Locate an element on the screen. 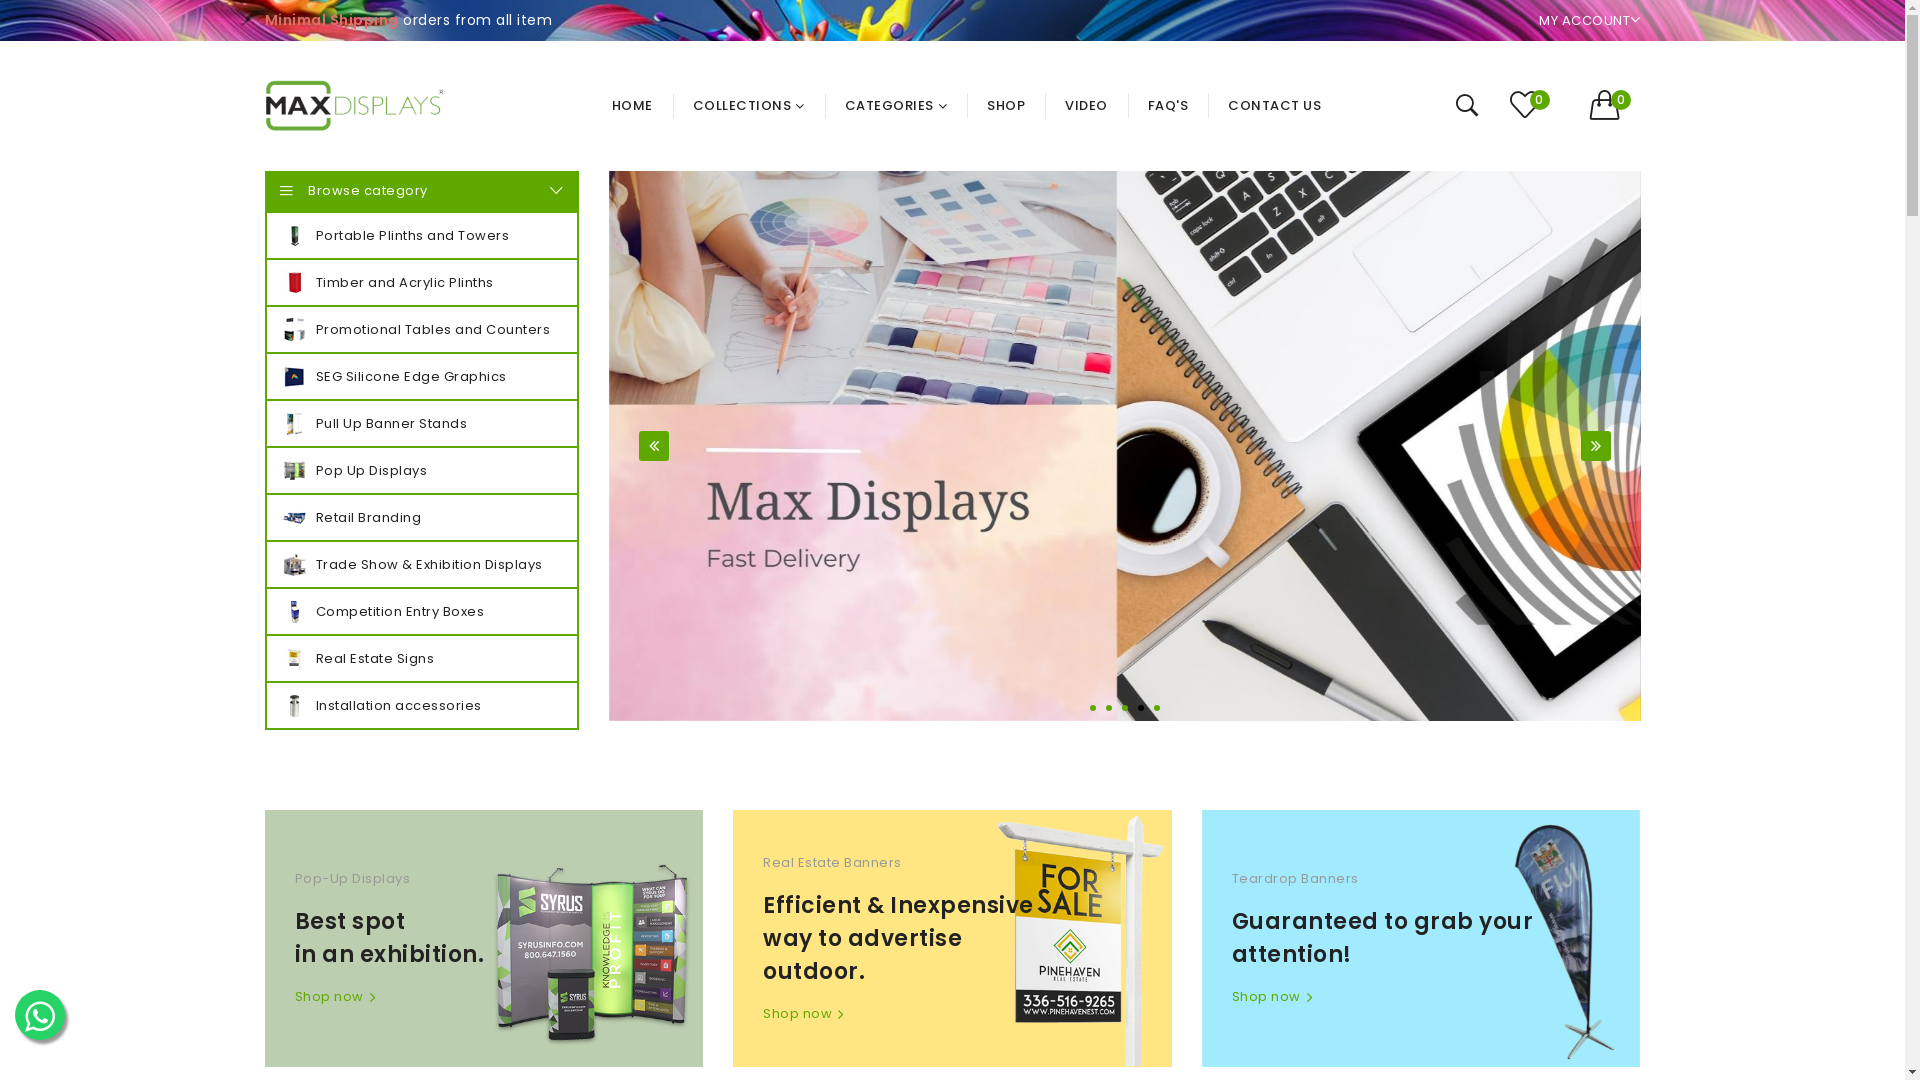 This screenshot has height=1080, width=1920. 0 is located at coordinates (1616, 106).